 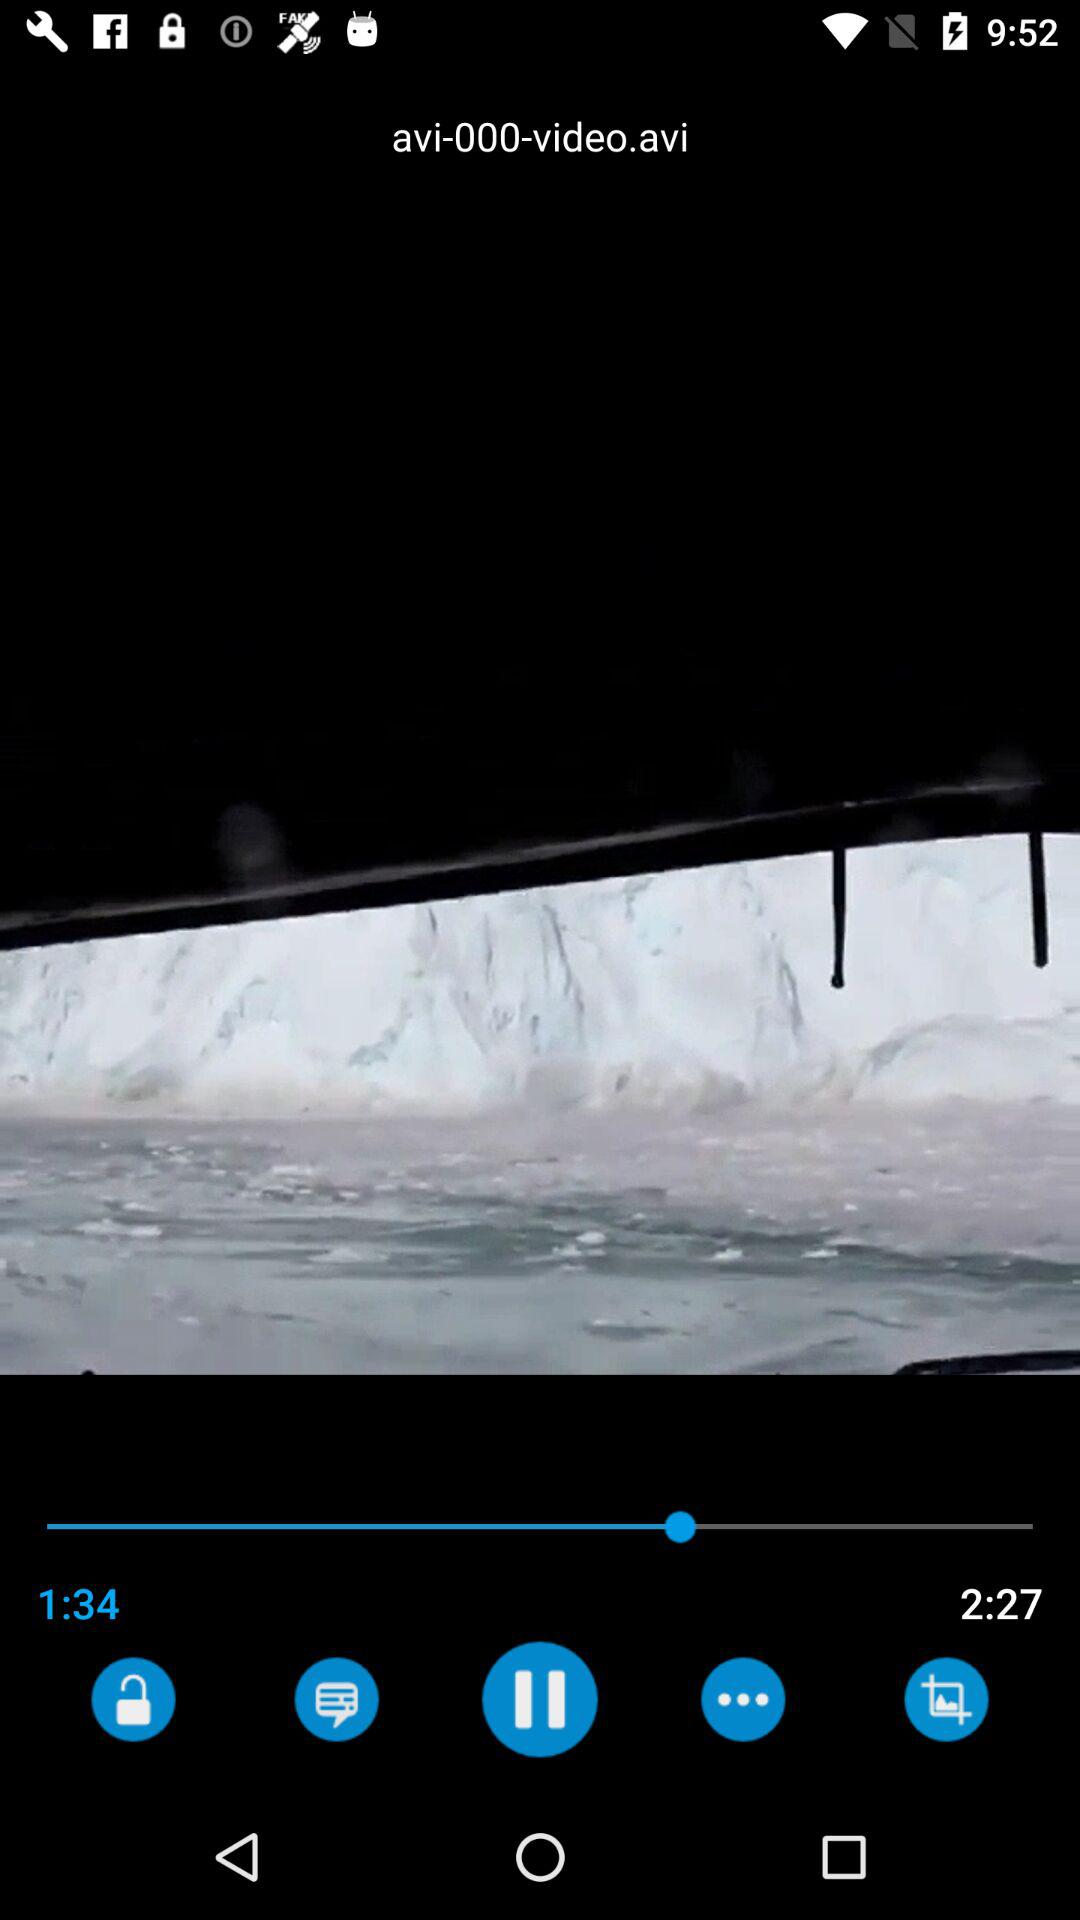 What do you see at coordinates (946, 1699) in the screenshot?
I see `resize video` at bounding box center [946, 1699].